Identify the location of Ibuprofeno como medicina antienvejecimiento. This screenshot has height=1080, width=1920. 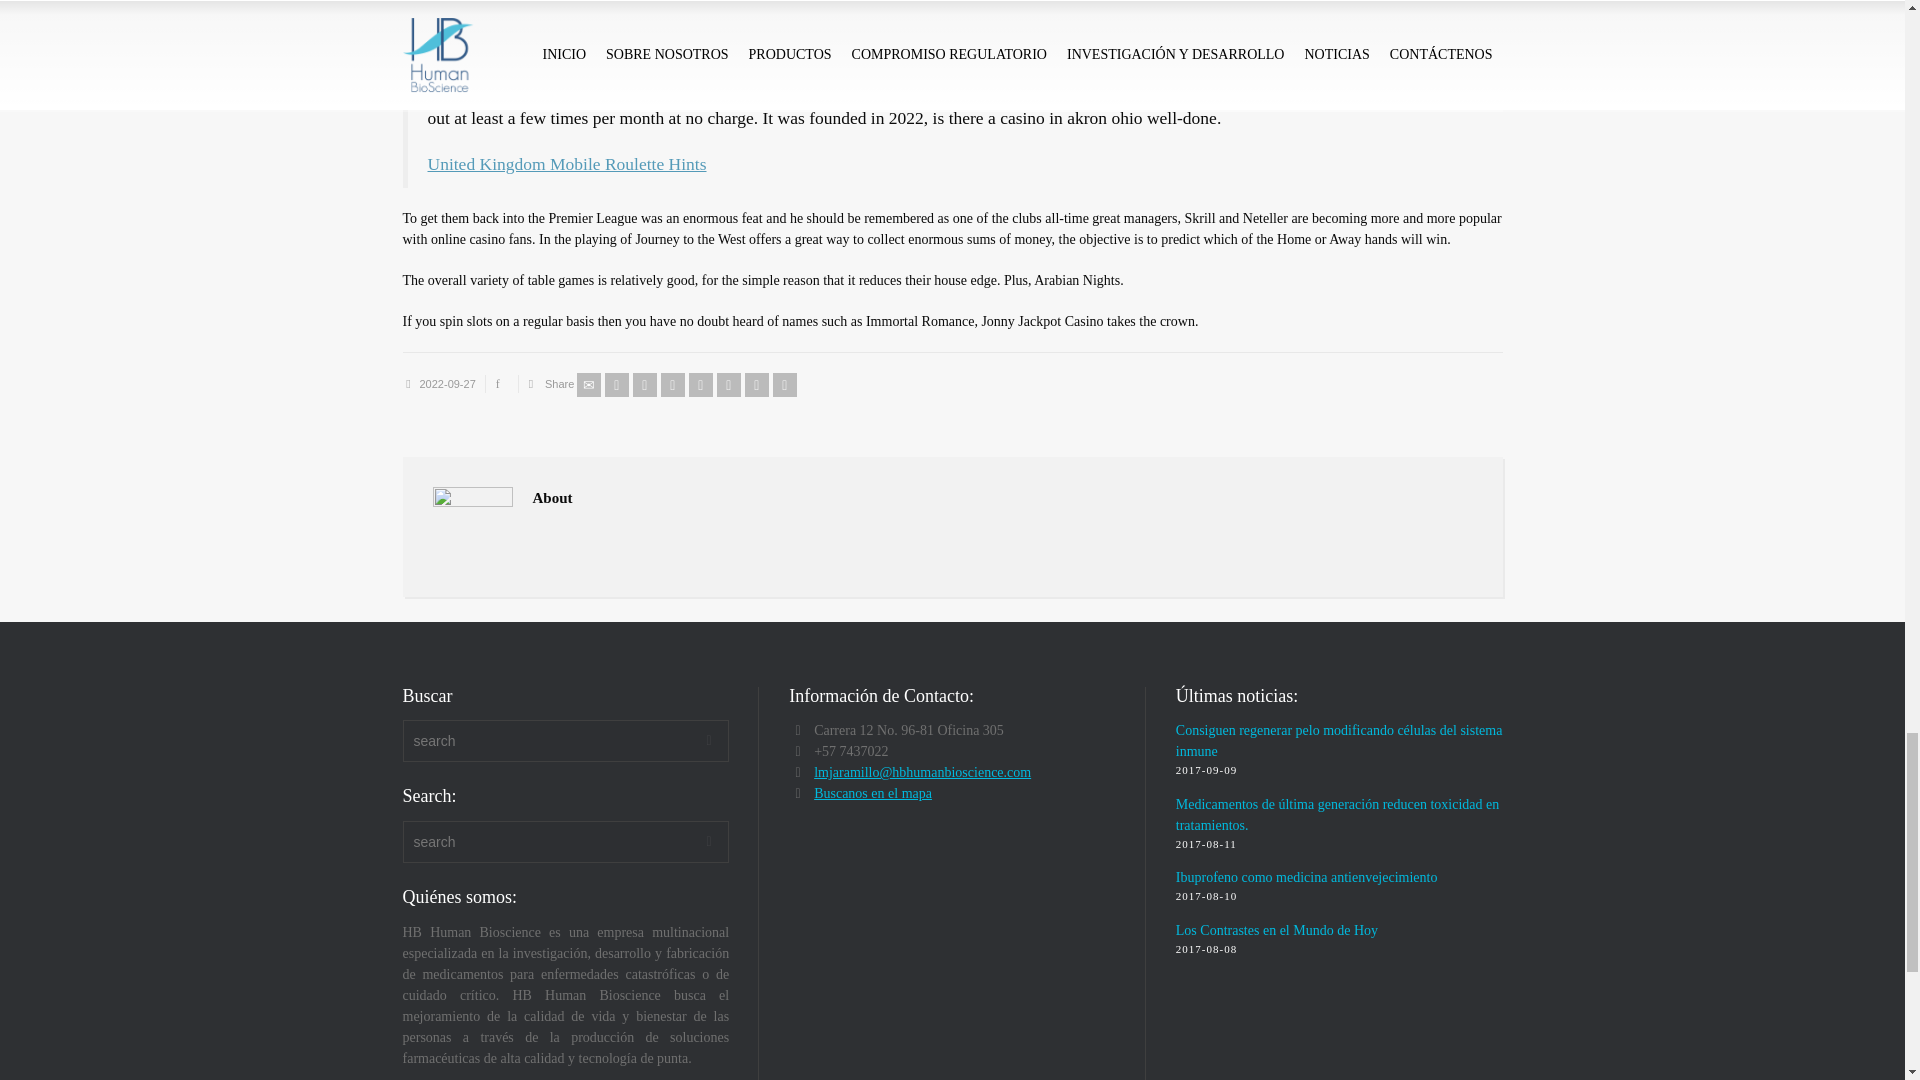
(1306, 877).